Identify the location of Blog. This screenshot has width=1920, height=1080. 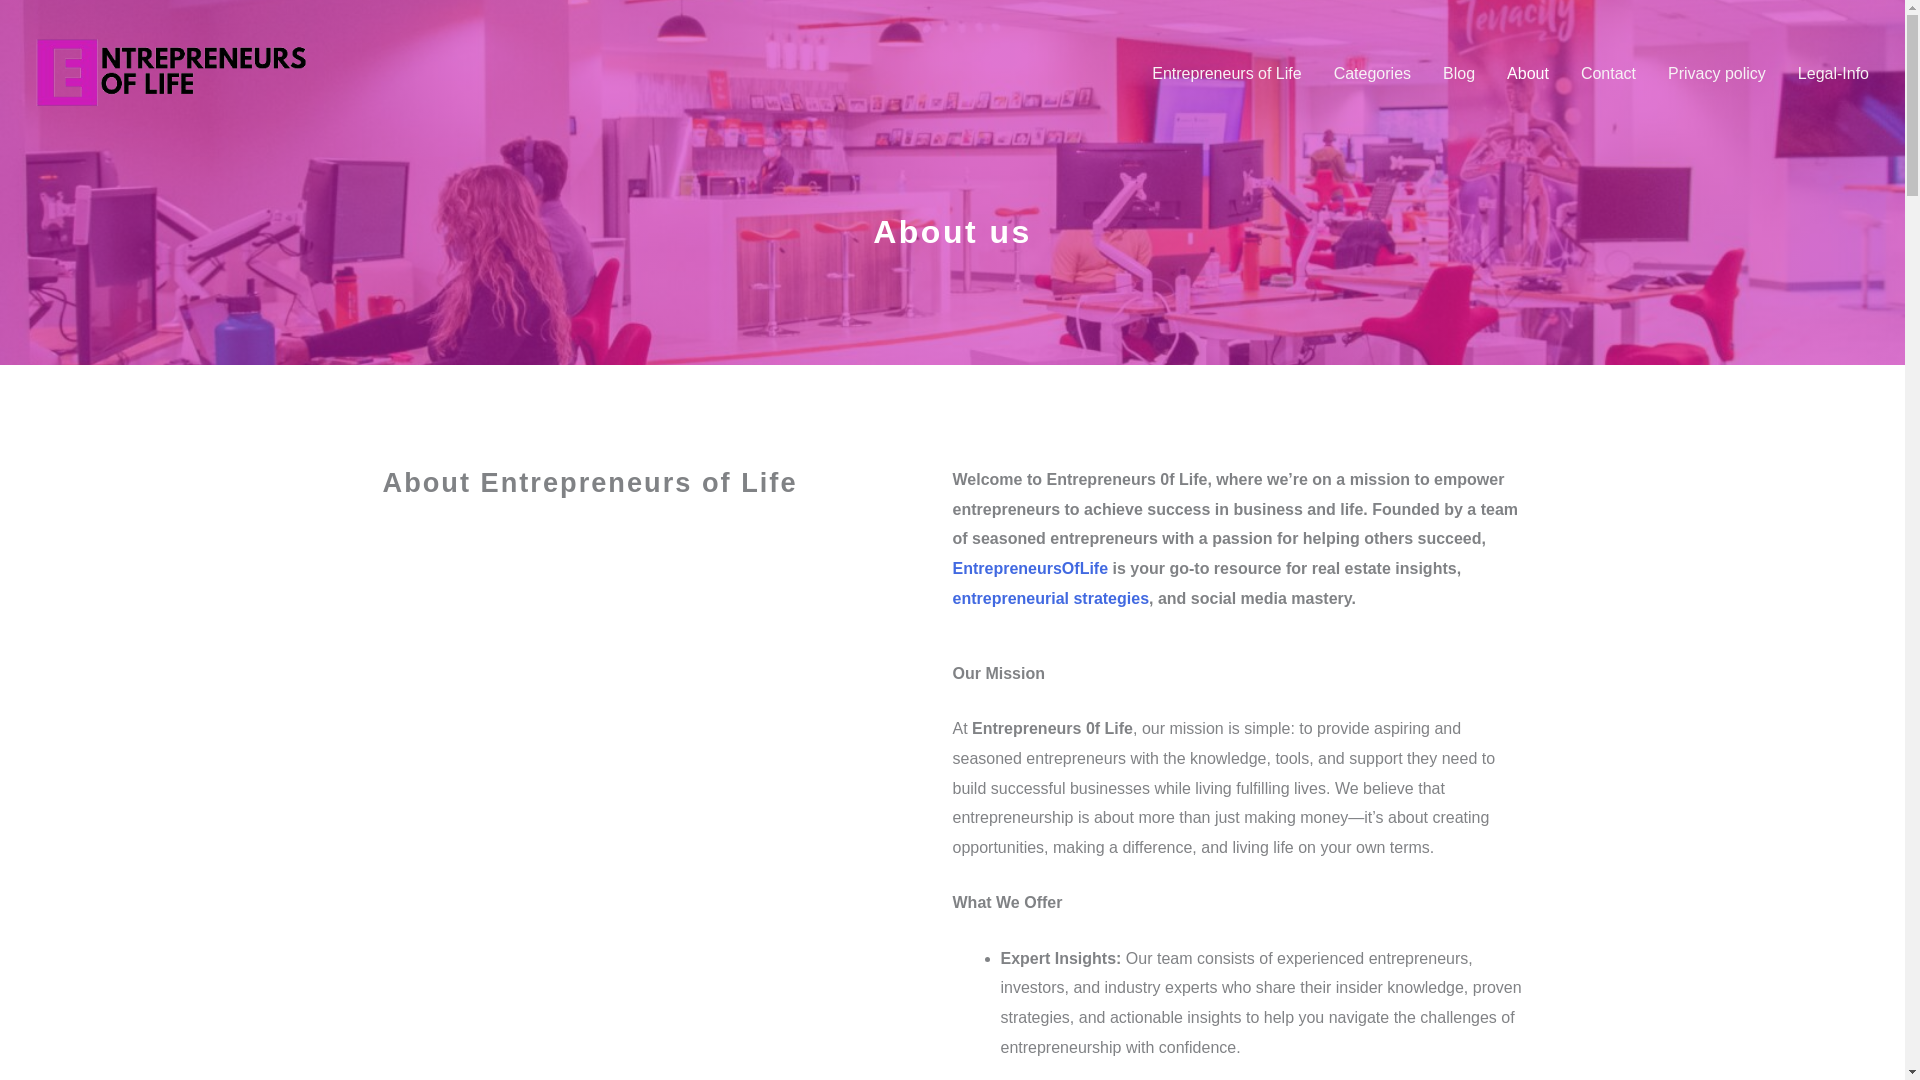
(1458, 74).